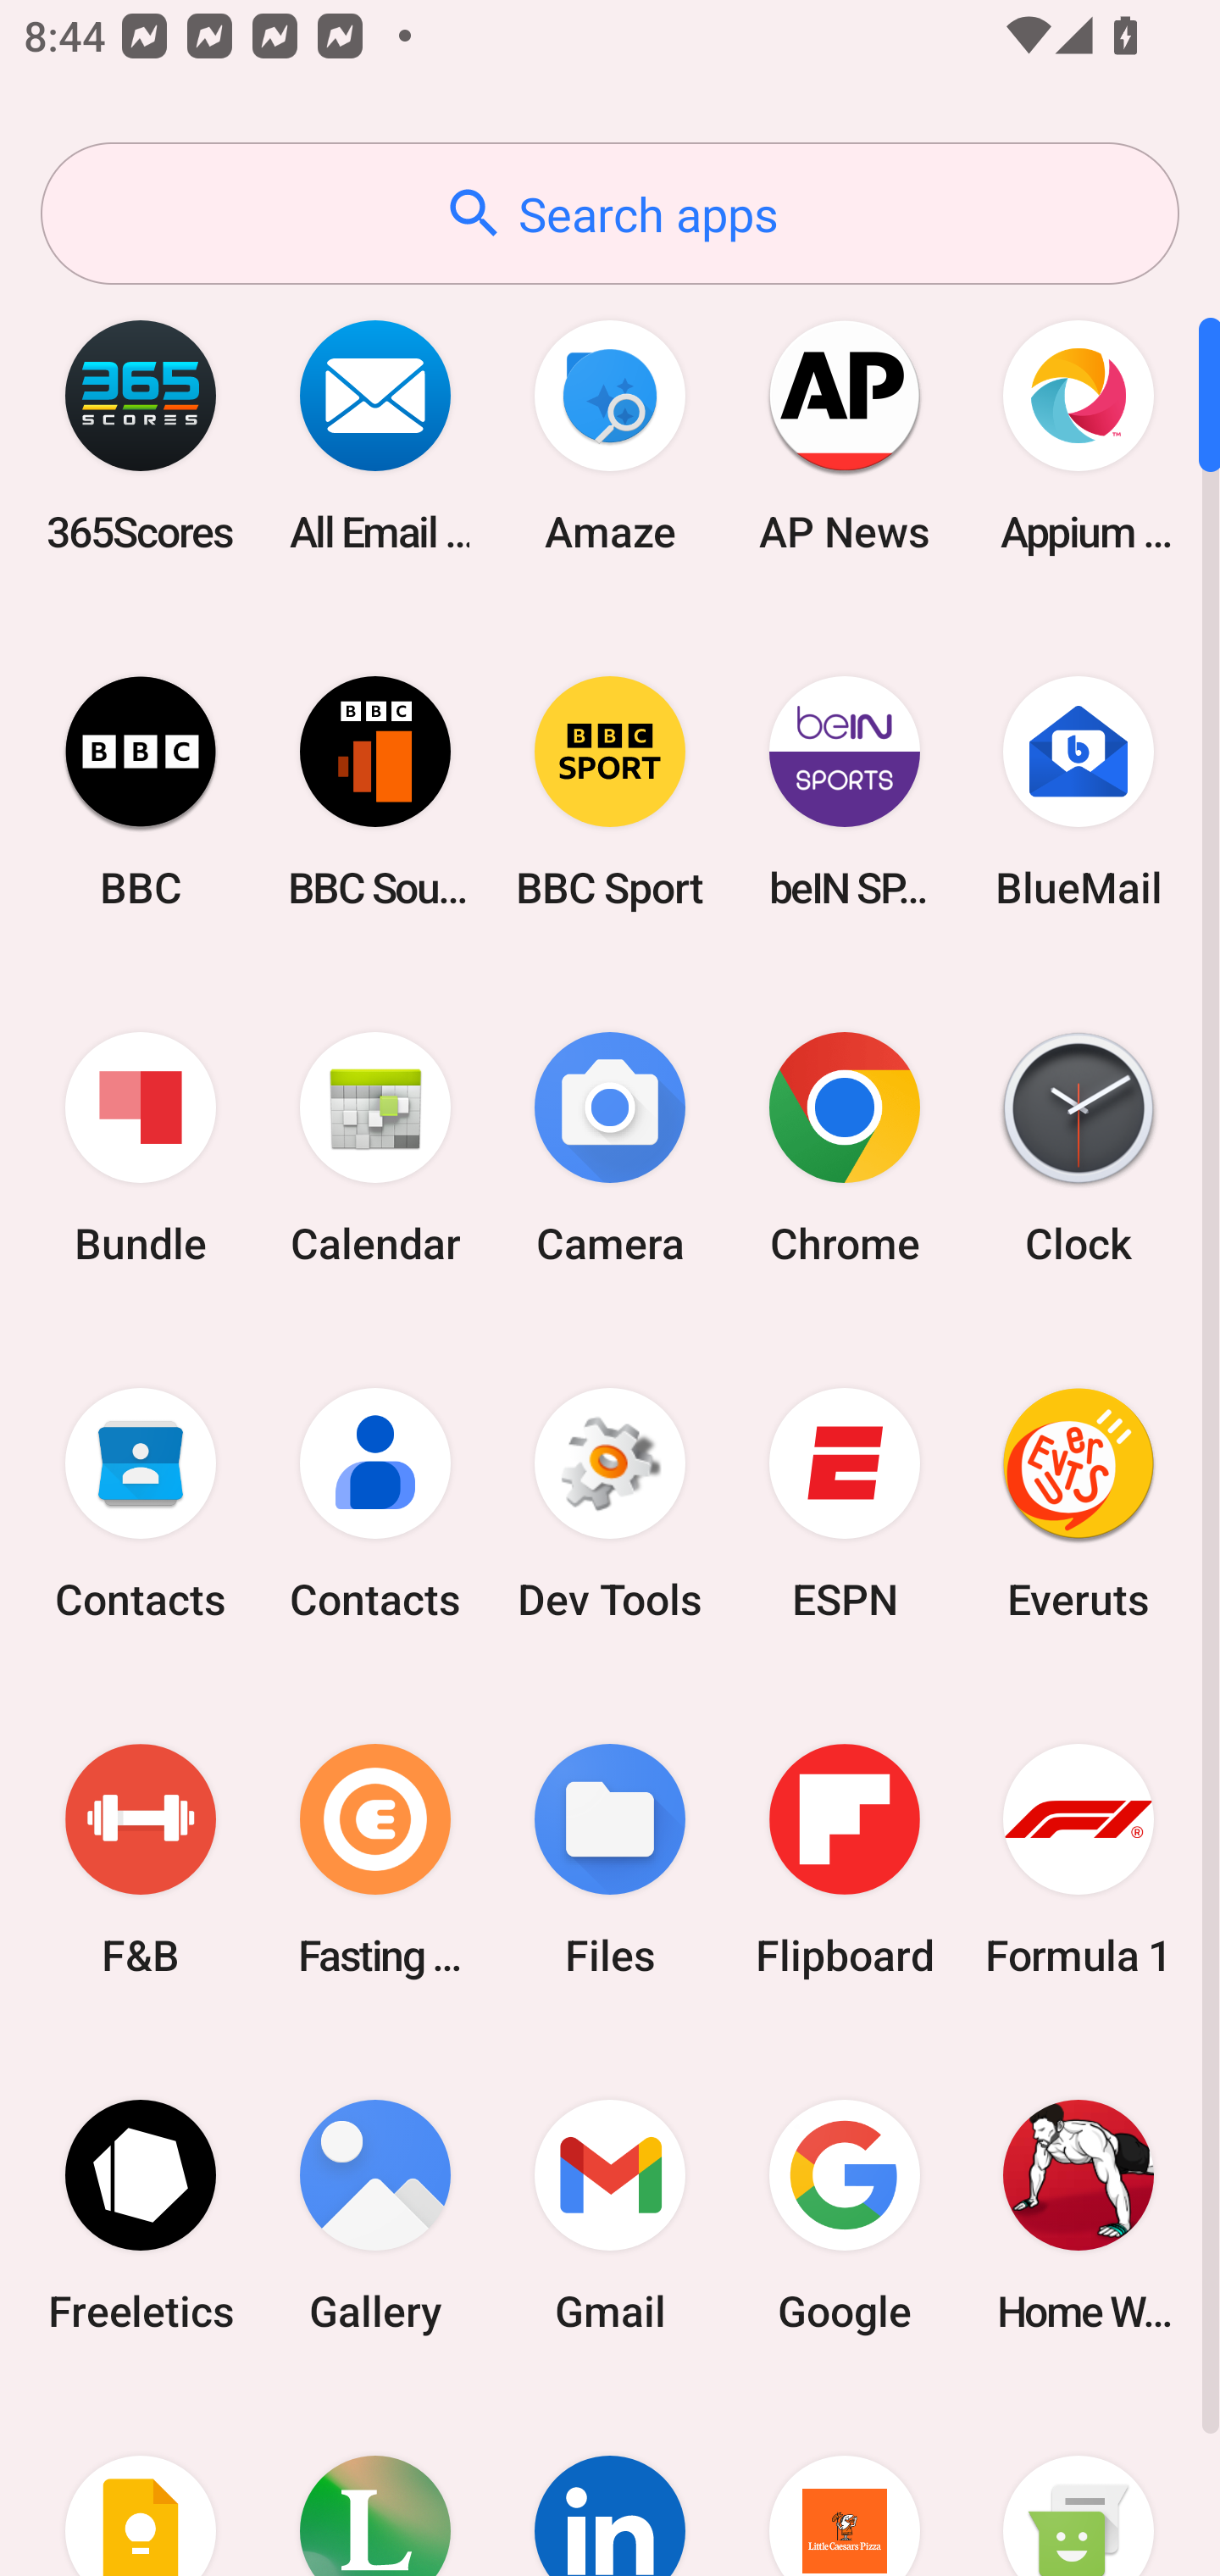 The image size is (1220, 2576). Describe the element at coordinates (844, 1149) in the screenshot. I see `Chrome` at that location.